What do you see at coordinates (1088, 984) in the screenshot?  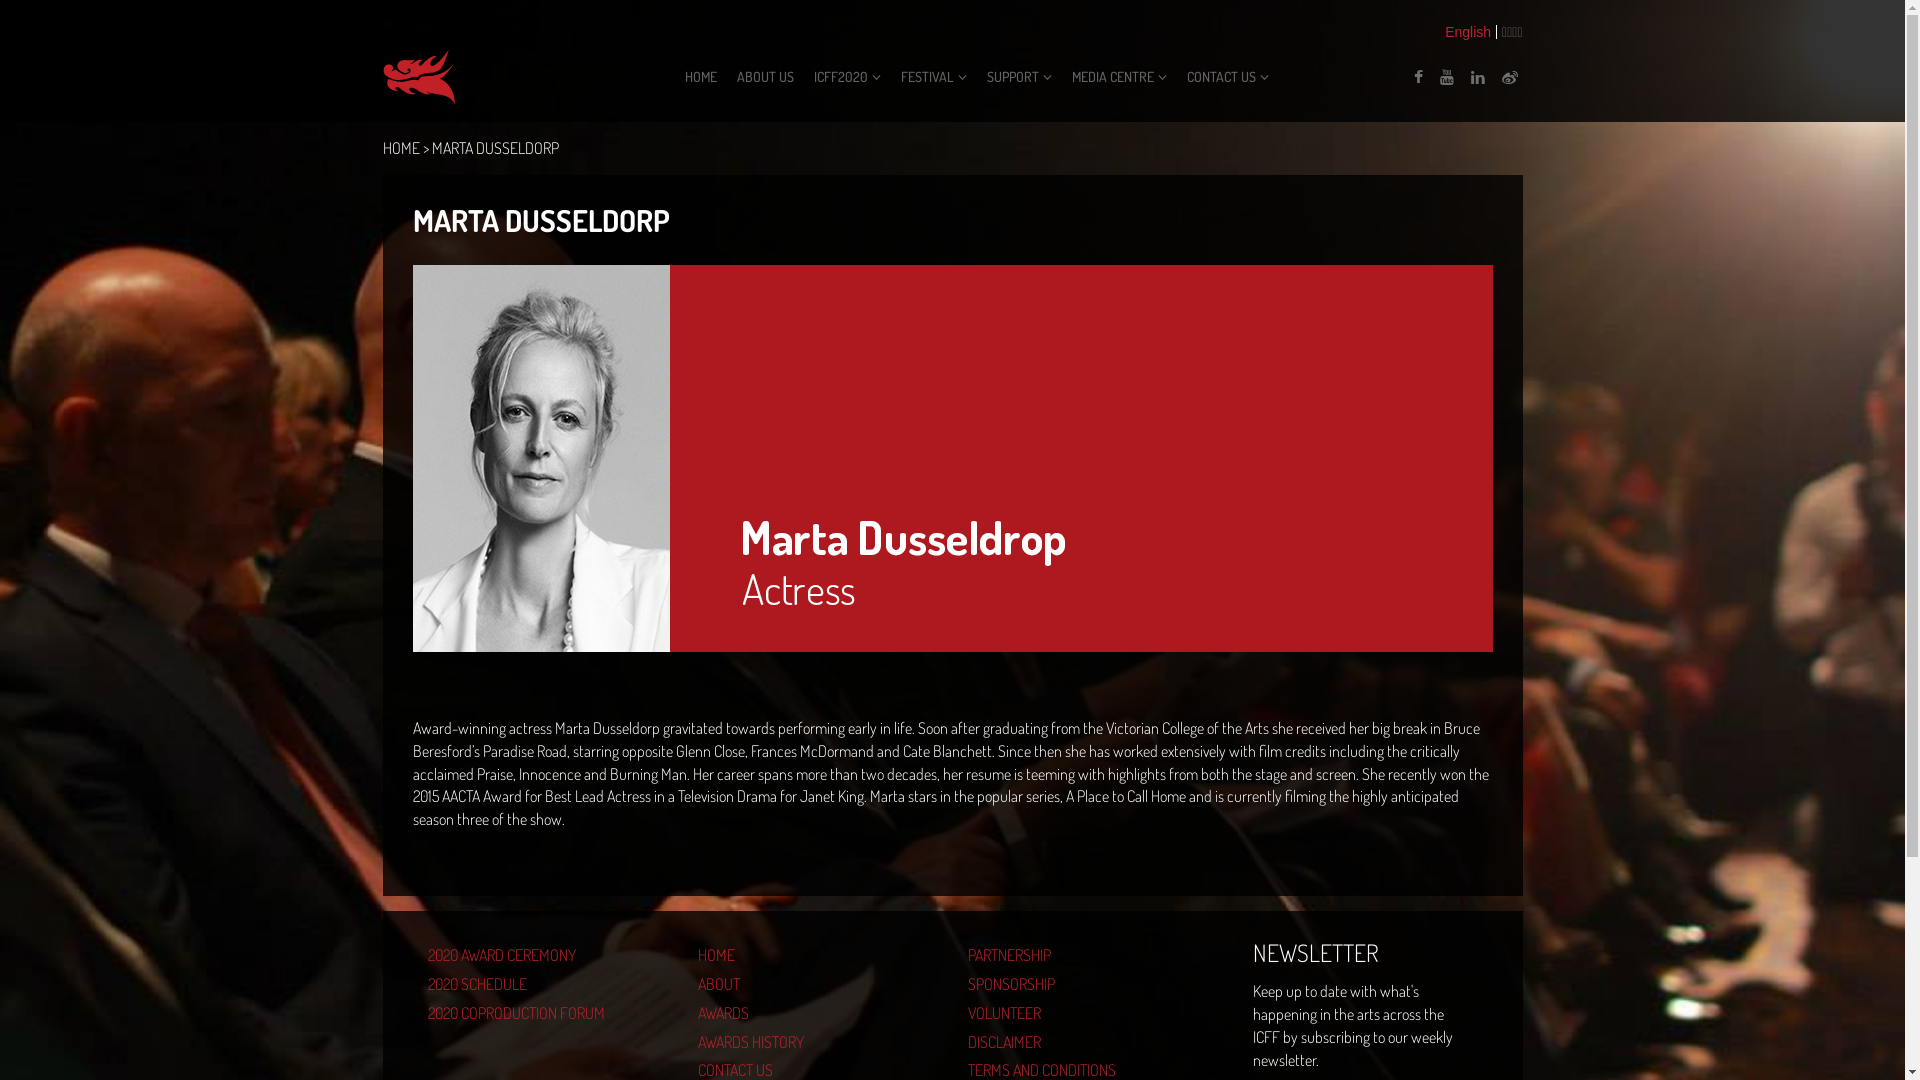 I see `SPONSORSHIP` at bounding box center [1088, 984].